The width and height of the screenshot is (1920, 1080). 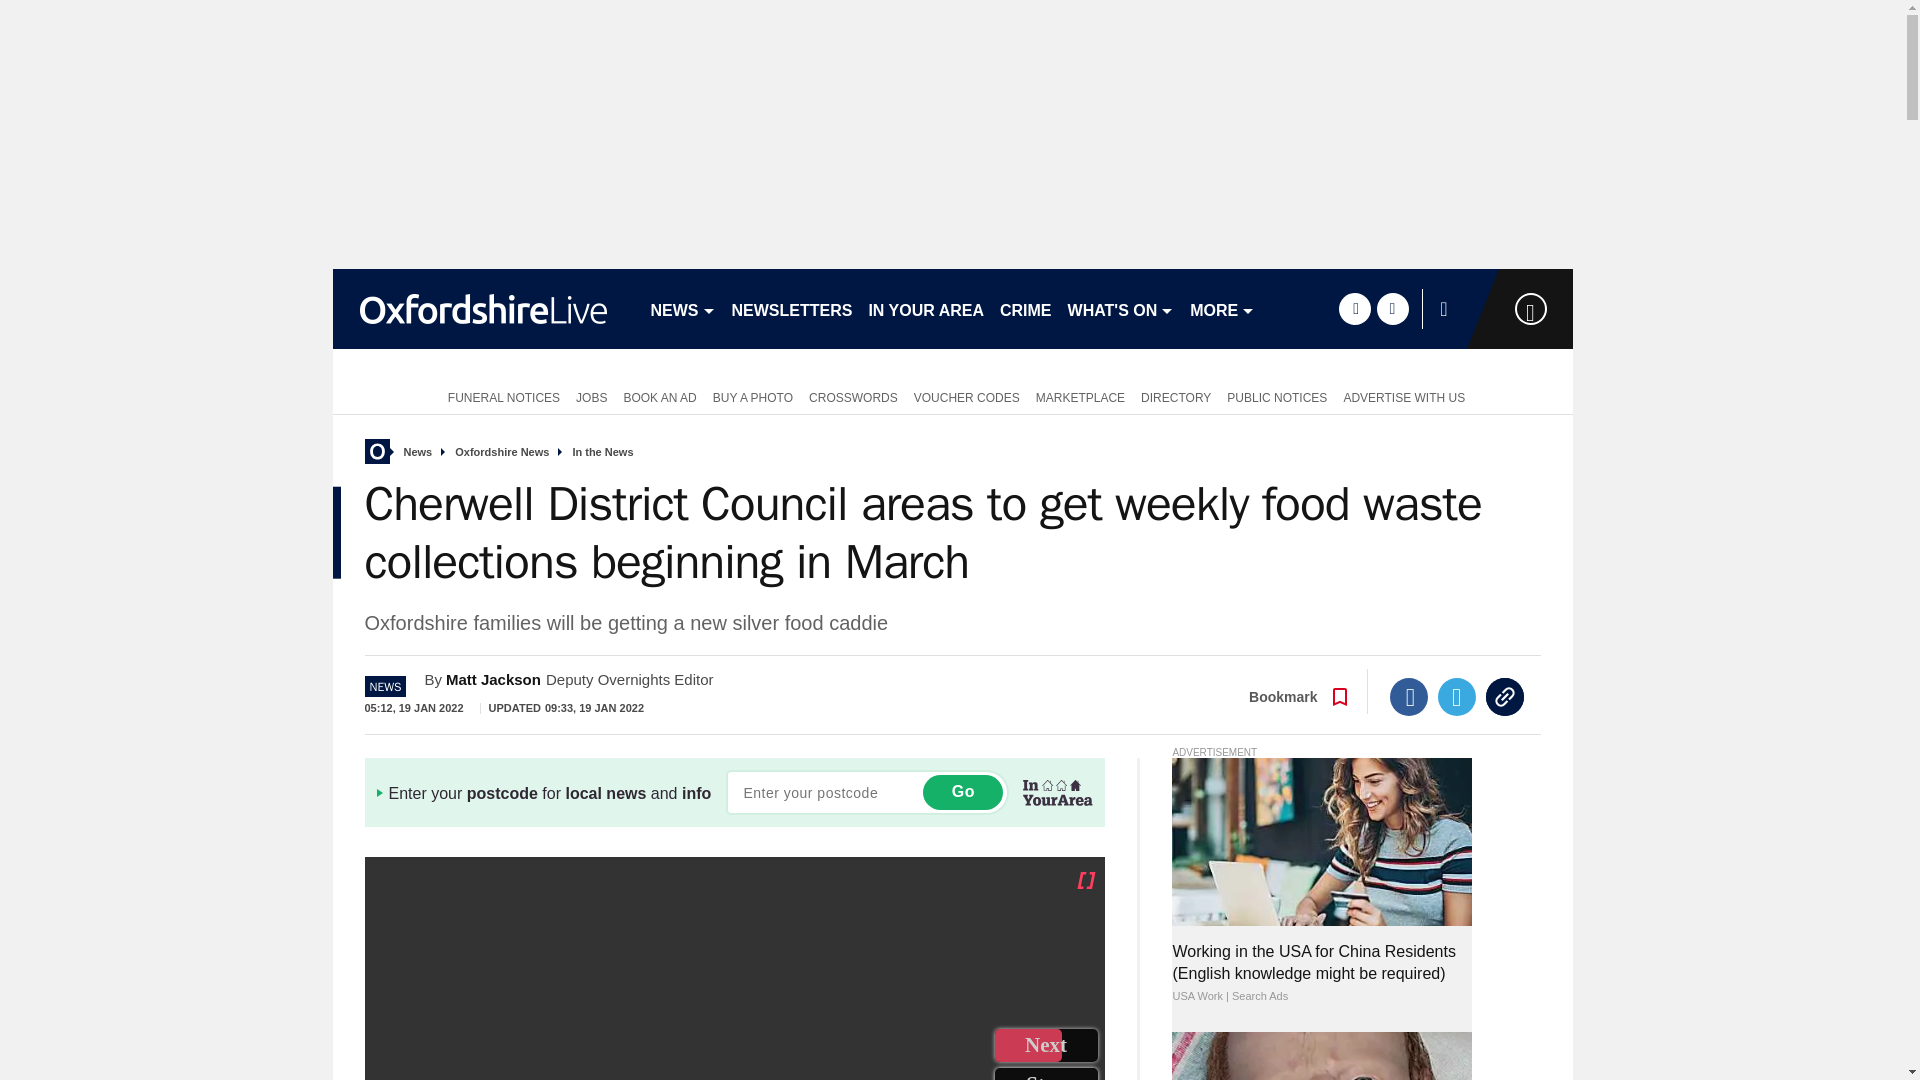 What do you see at coordinates (962, 792) in the screenshot?
I see `Go` at bounding box center [962, 792].